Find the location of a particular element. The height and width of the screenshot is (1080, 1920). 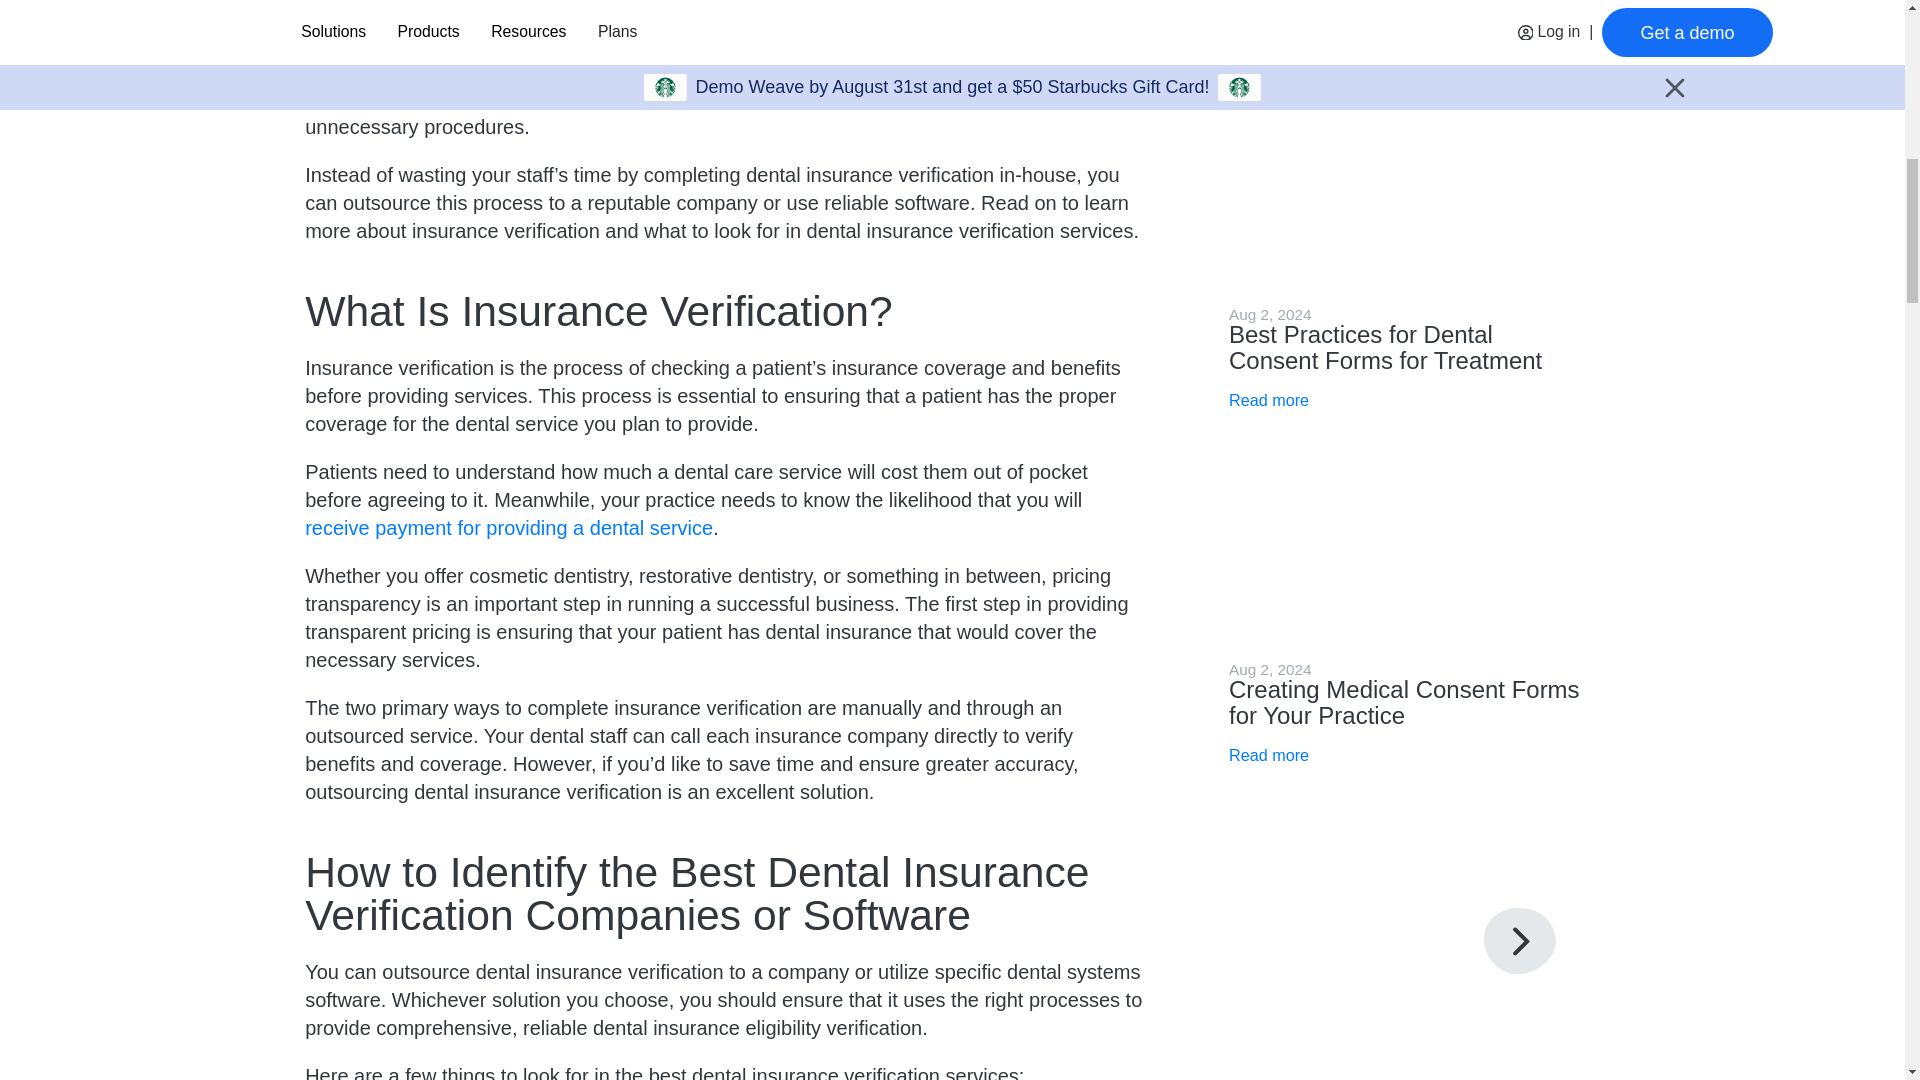

essential is located at coordinates (1074, 14).